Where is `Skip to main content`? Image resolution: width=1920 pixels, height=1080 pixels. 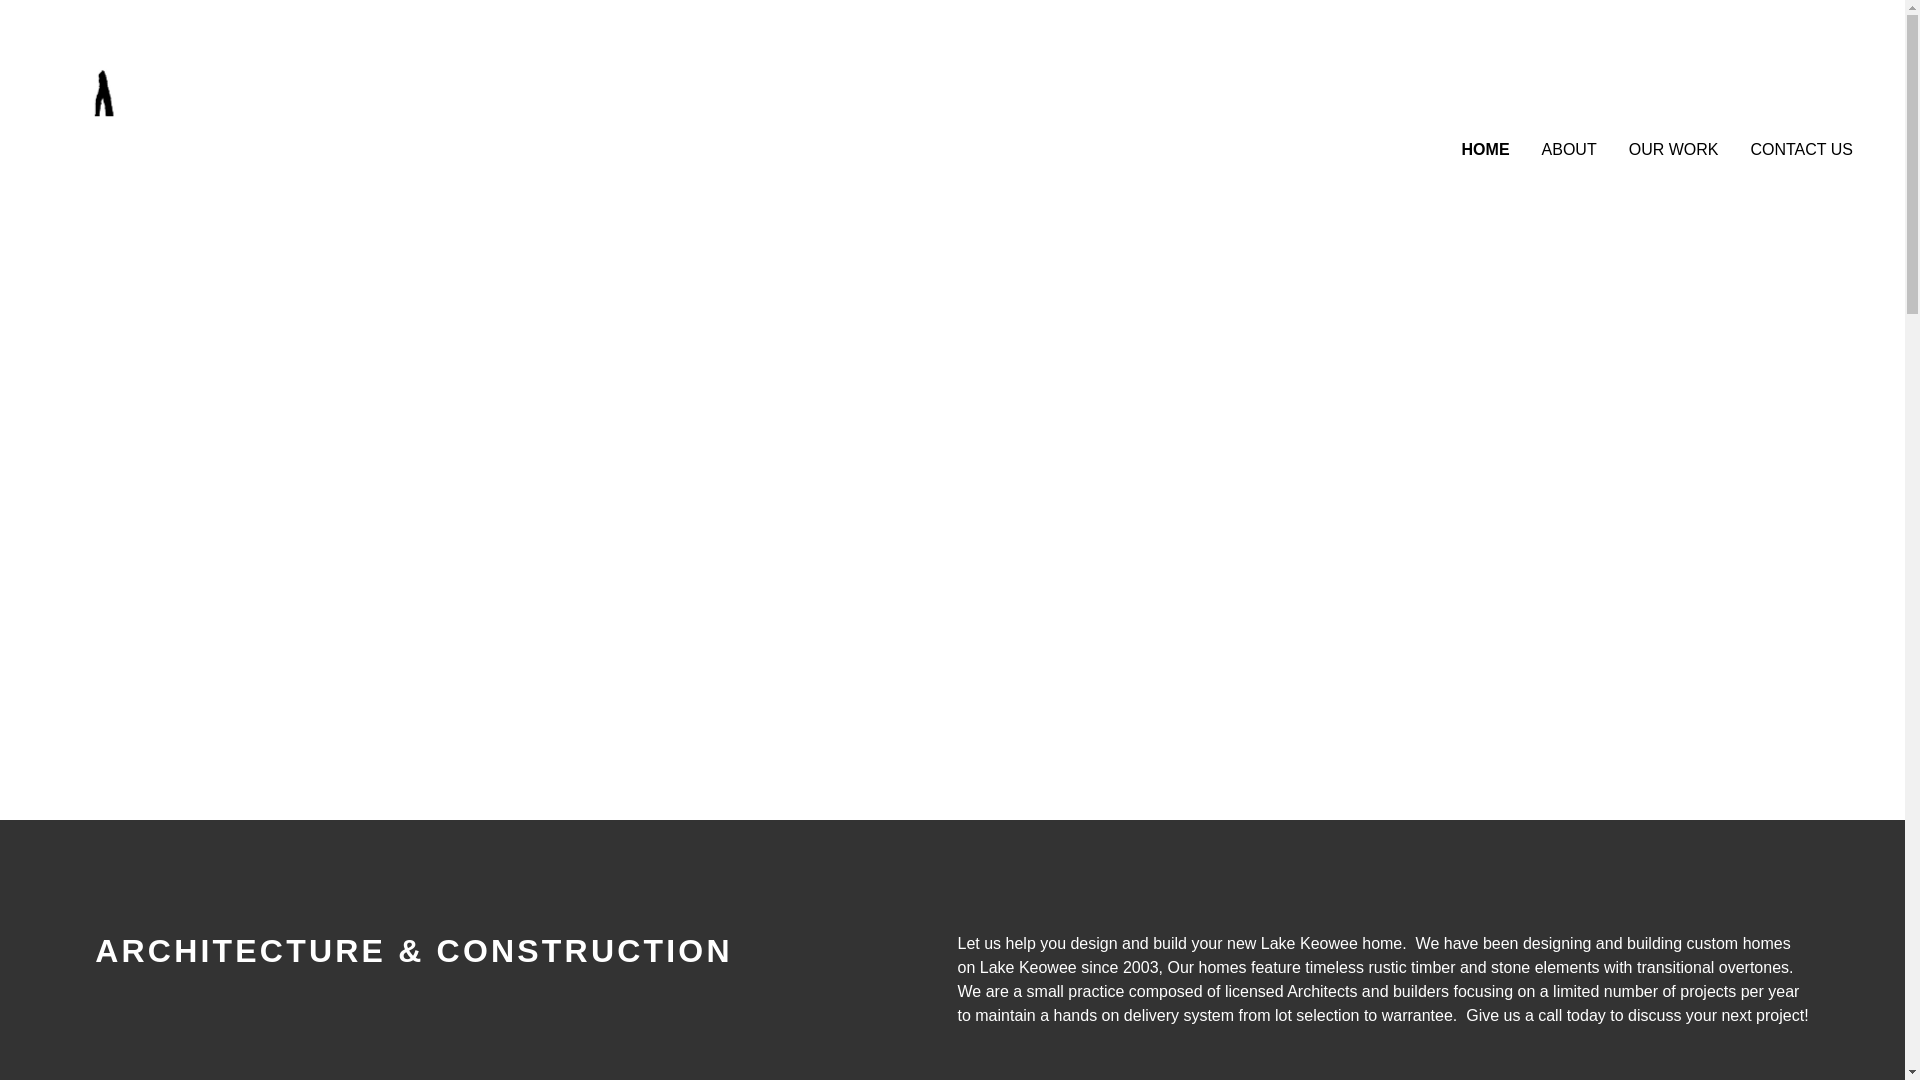
Skip to main content is located at coordinates (16, 16).